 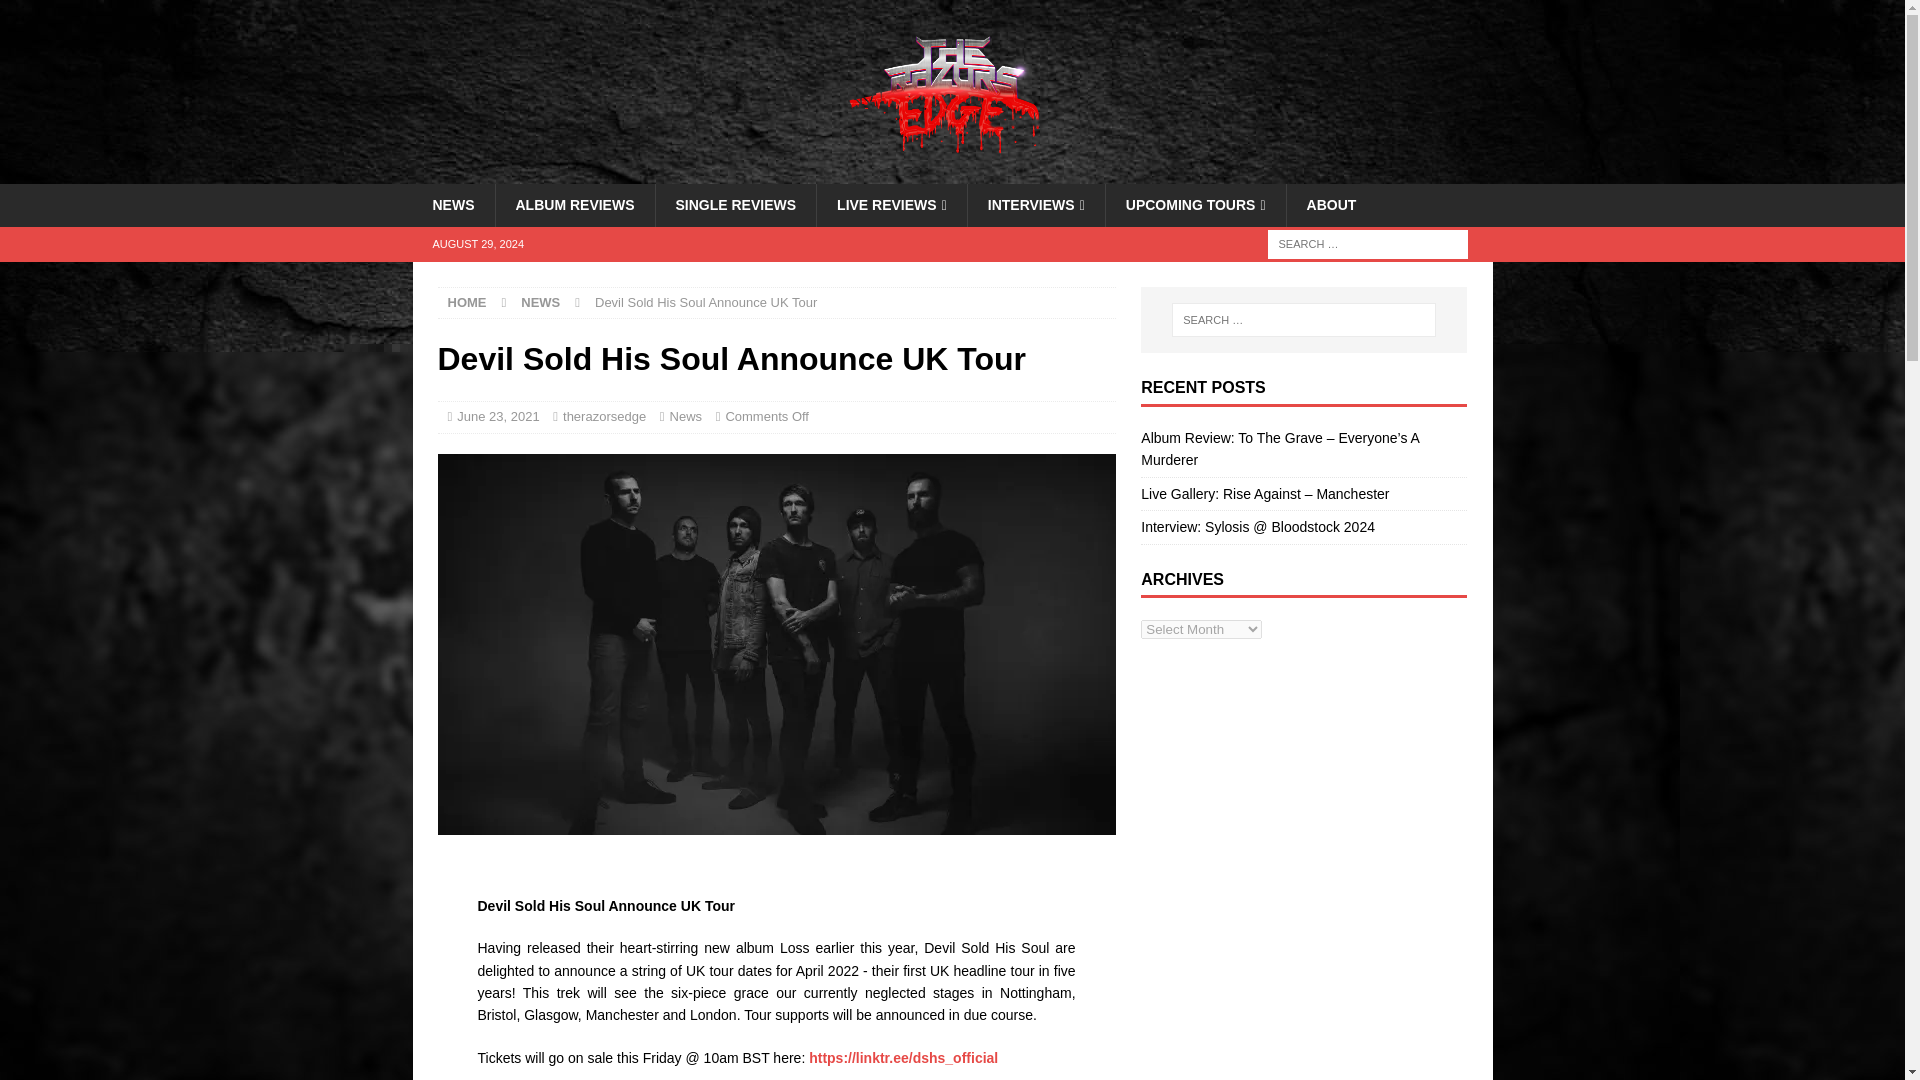 I want to click on ALBUM REVIEWS, so click(x=574, y=204).